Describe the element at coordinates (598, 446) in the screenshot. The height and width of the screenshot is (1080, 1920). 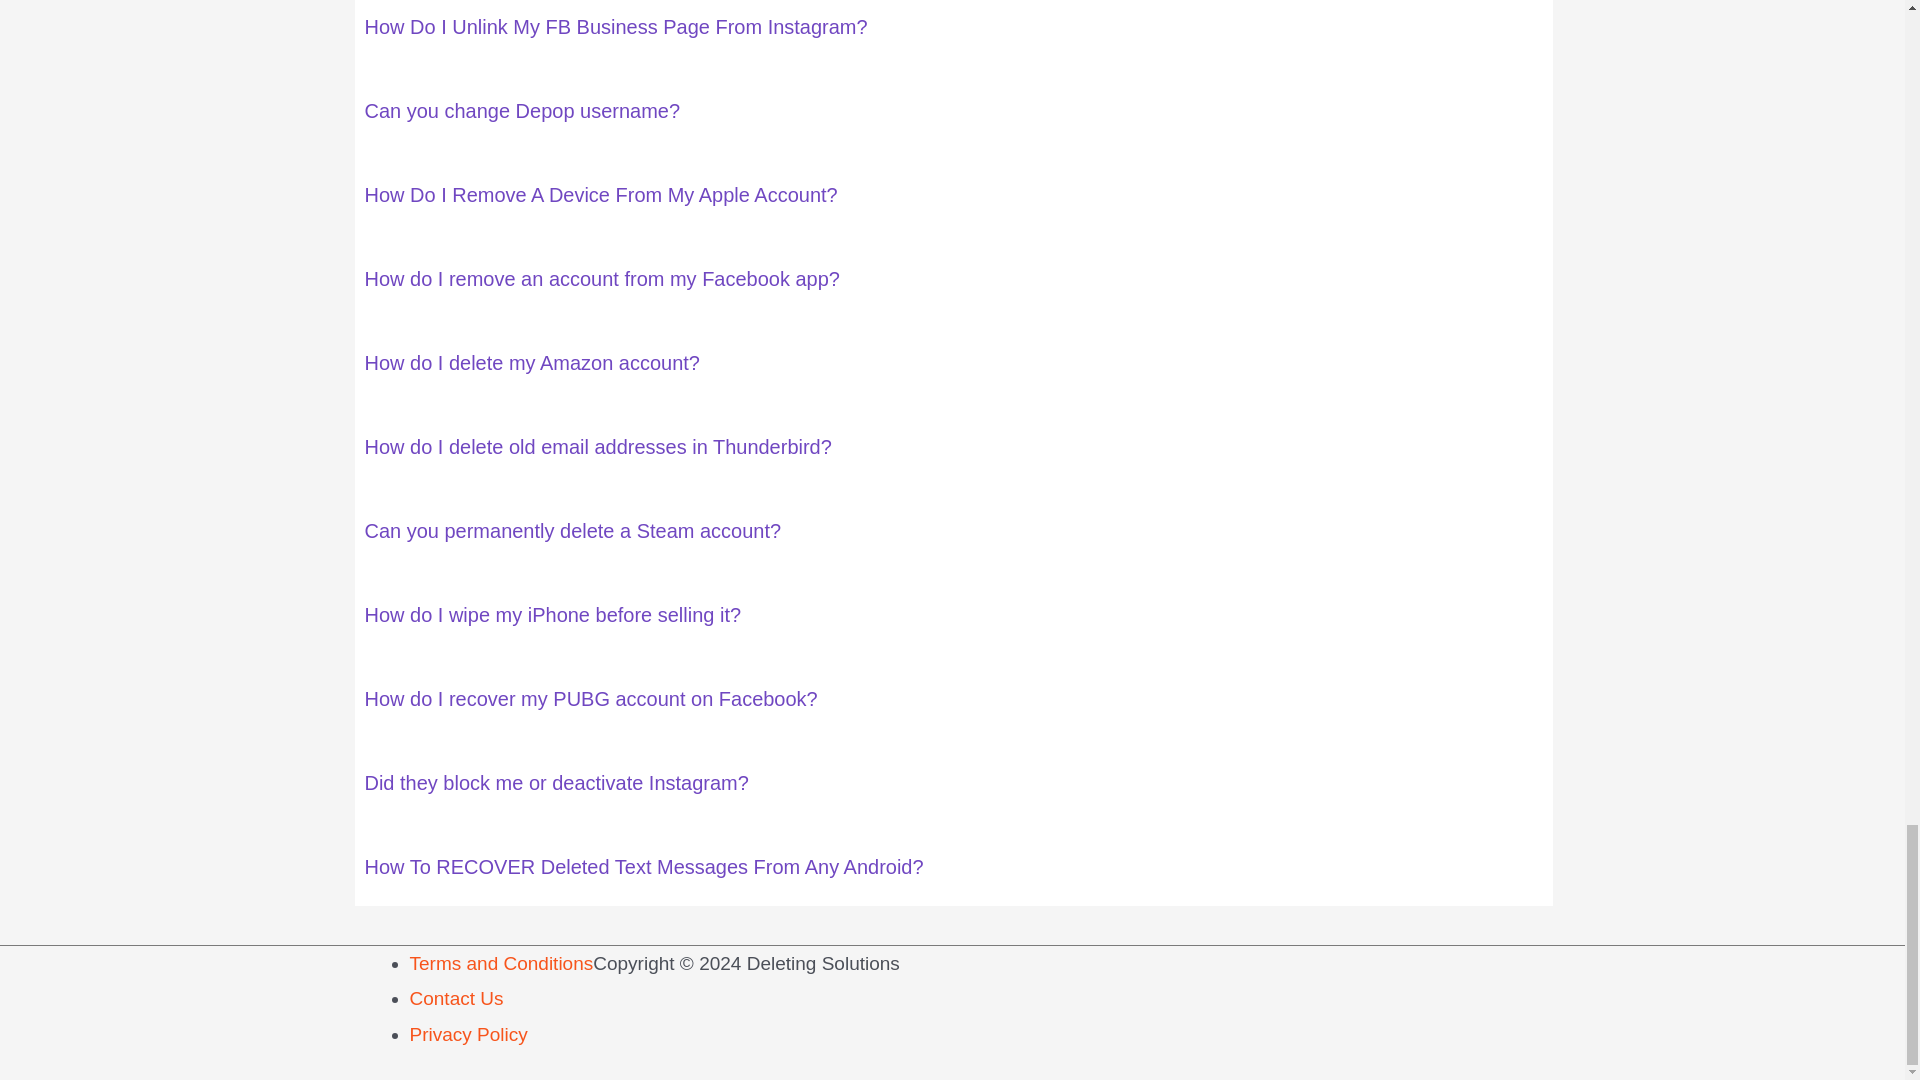
I see `How do I delete old email addresses in Thunderbird?` at that location.